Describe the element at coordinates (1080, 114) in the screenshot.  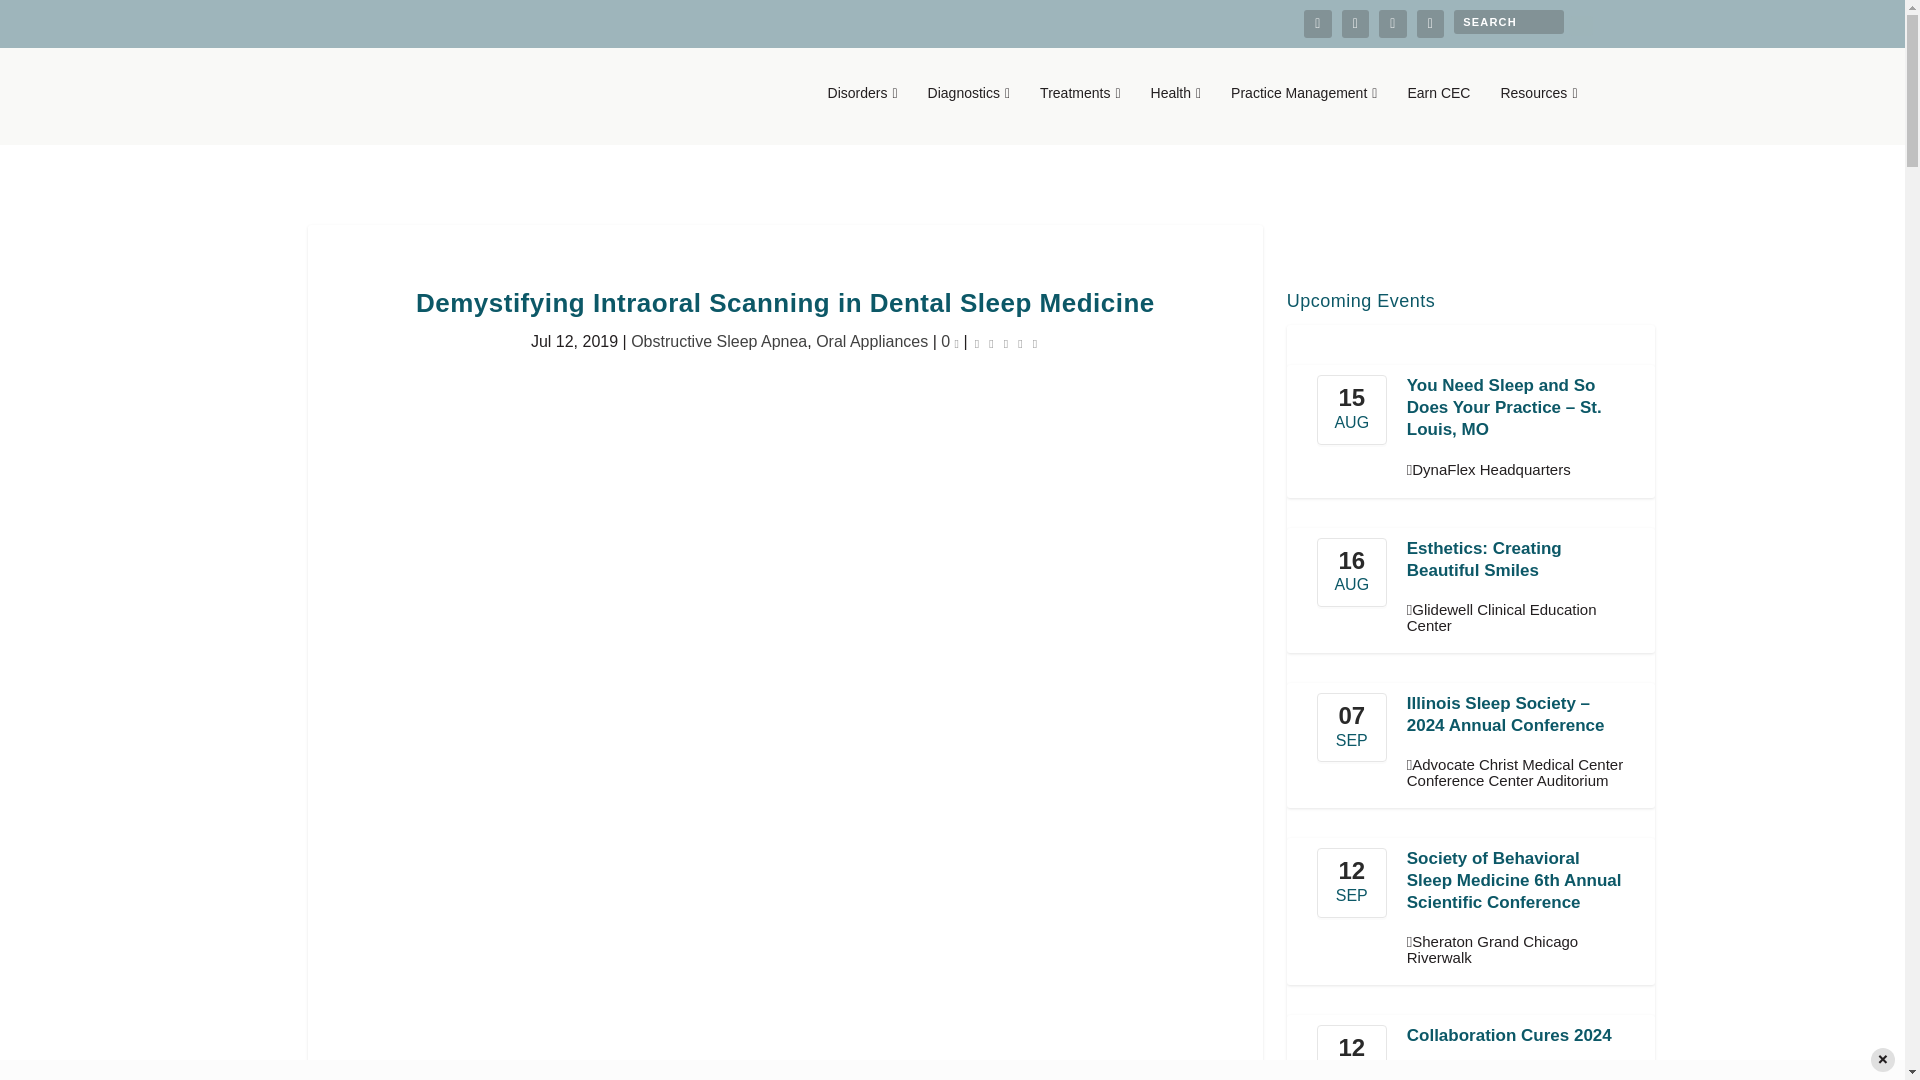
I see `Treatments` at that location.